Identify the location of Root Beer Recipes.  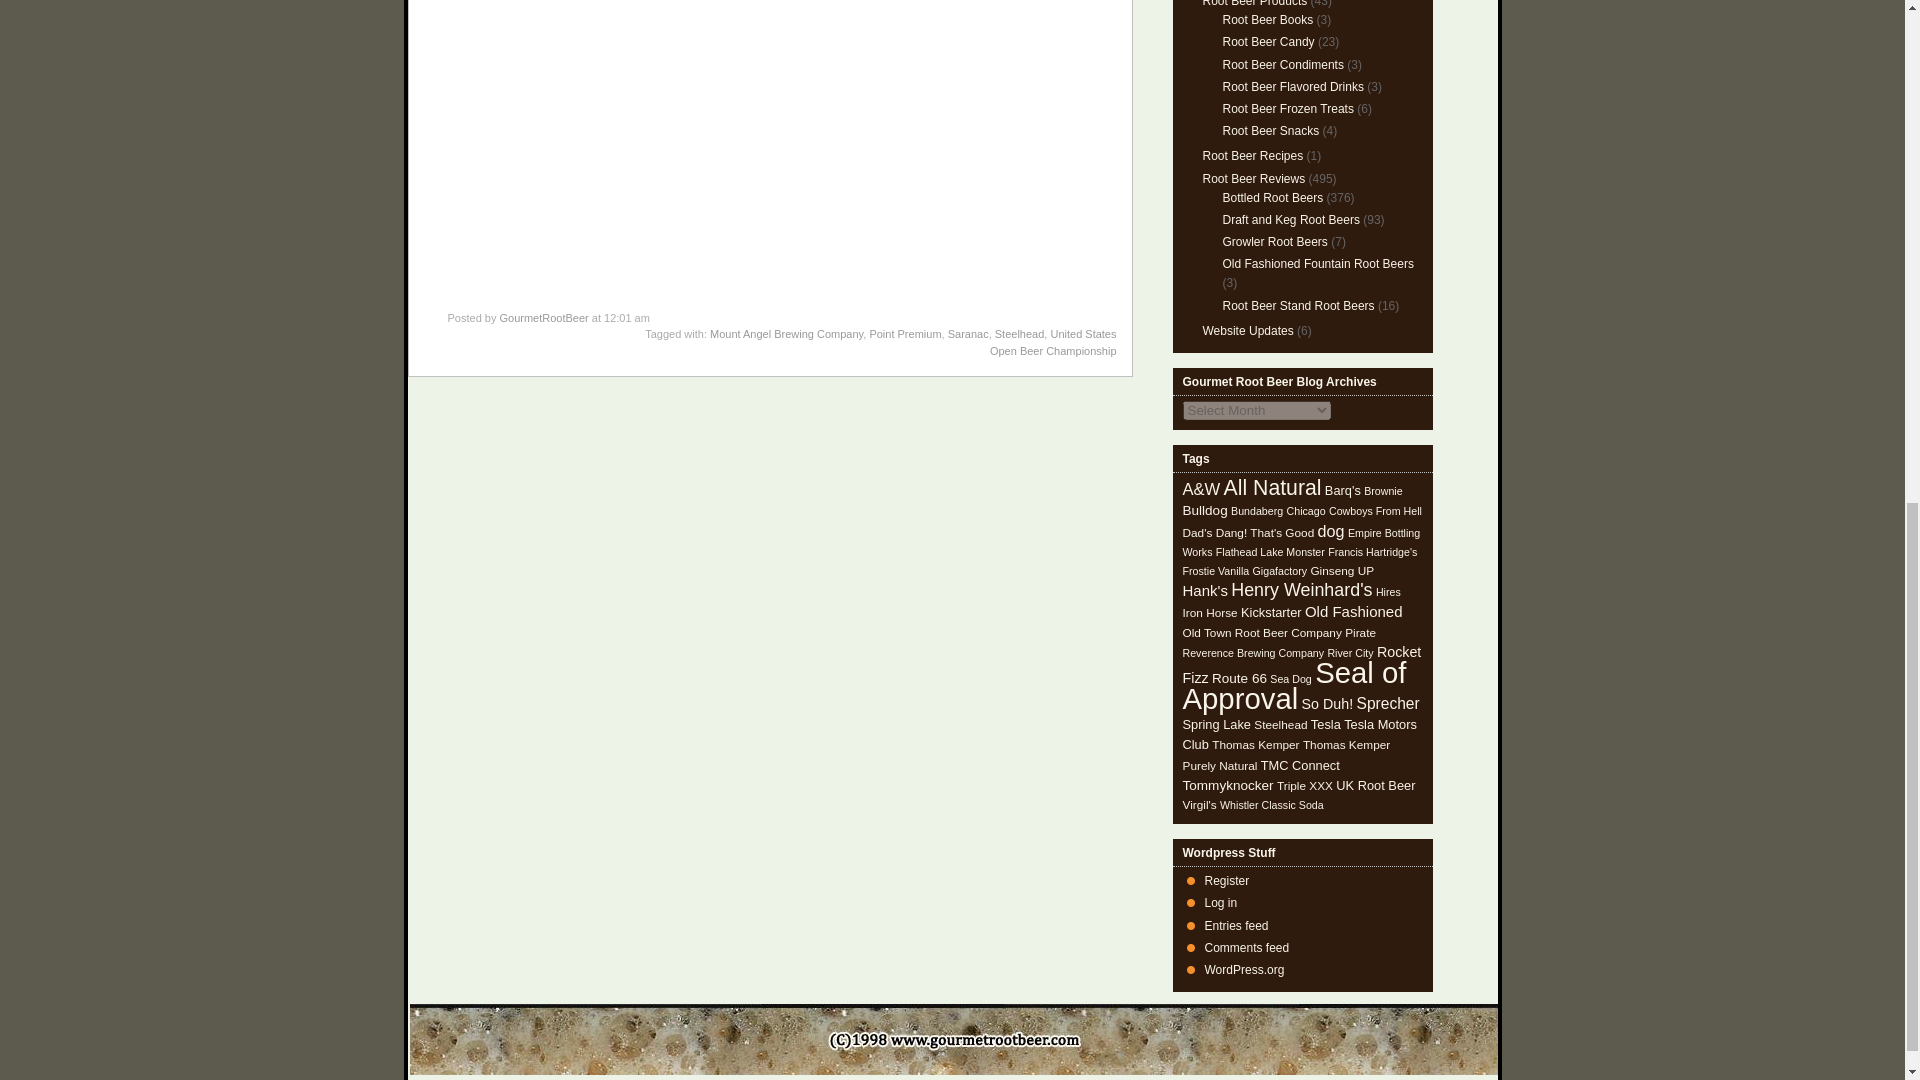
(1252, 156).